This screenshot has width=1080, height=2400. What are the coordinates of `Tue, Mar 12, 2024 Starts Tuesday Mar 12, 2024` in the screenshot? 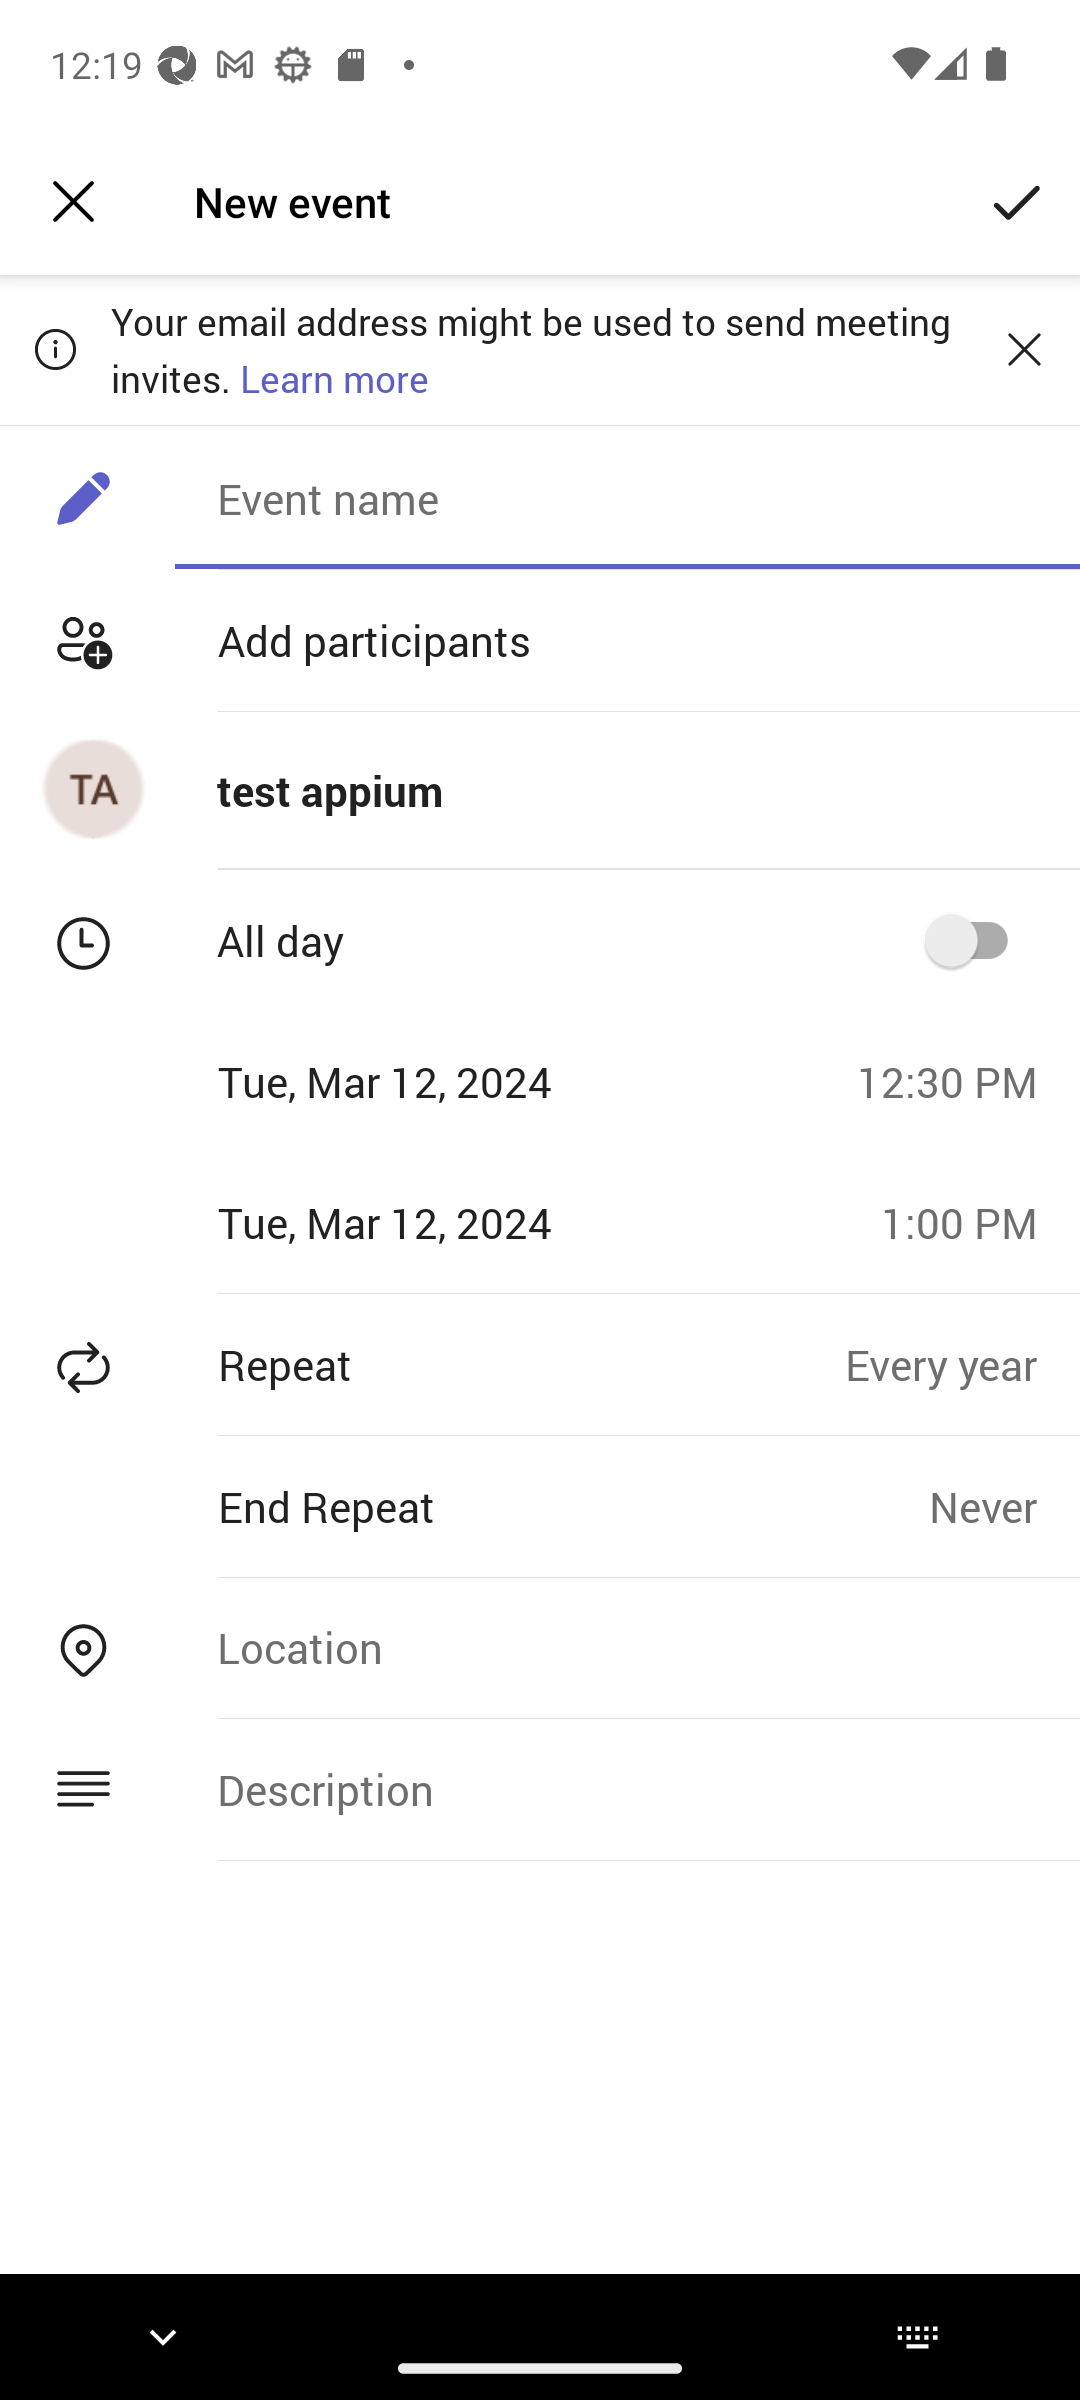 It's located at (418, 1081).